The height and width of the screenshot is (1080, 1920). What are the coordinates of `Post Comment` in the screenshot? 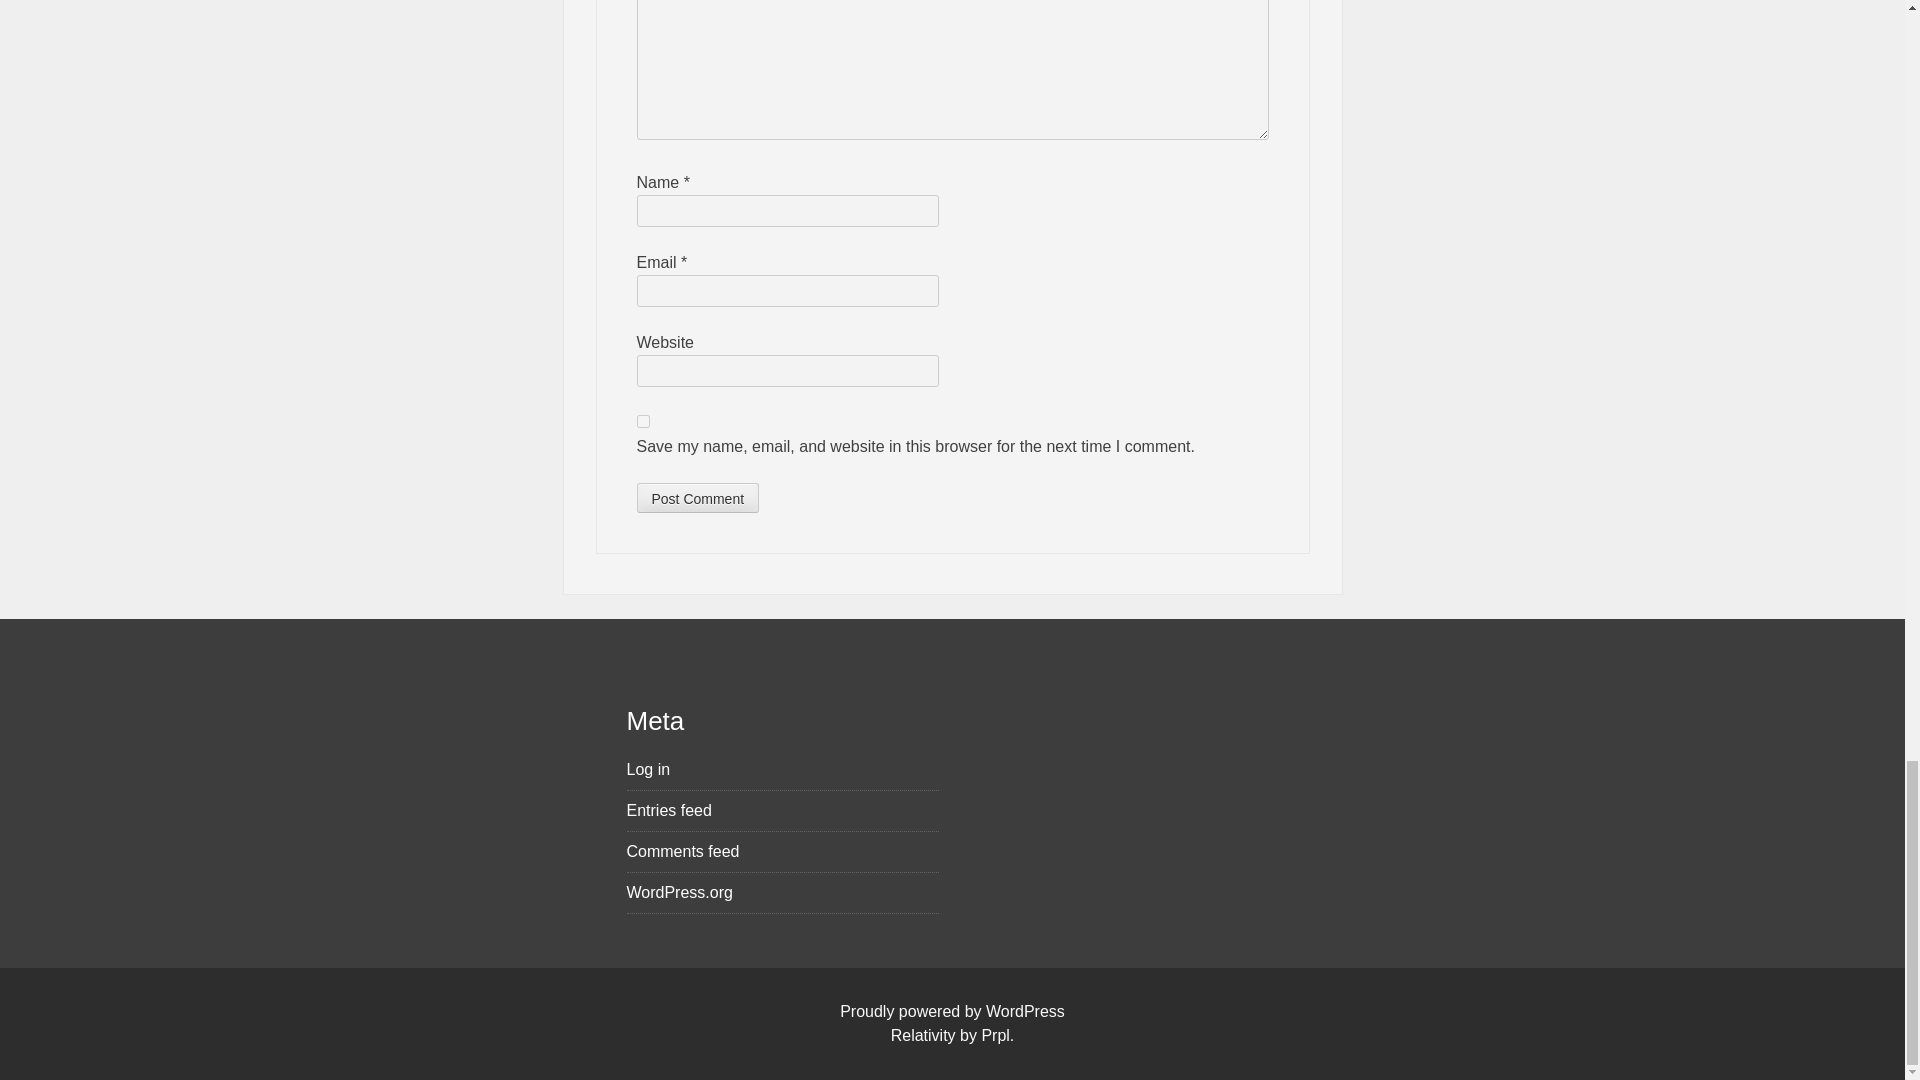 It's located at (696, 498).